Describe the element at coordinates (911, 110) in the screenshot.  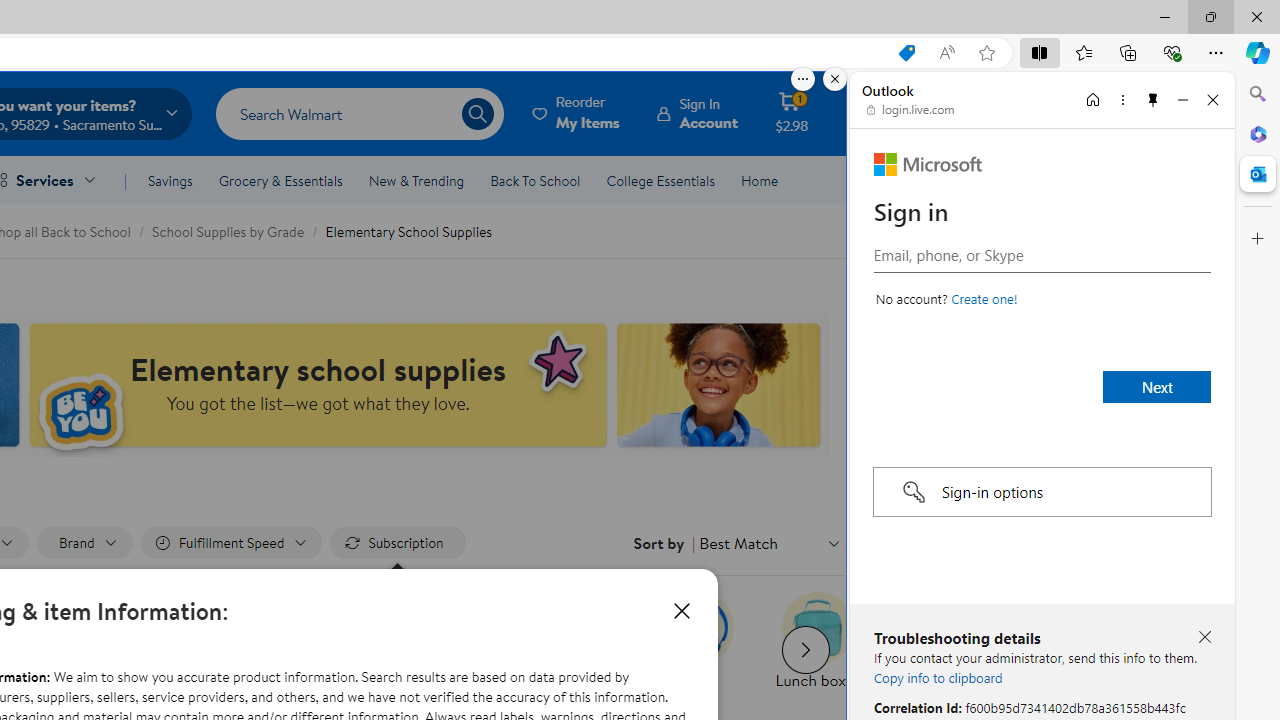
I see `login.live.com` at that location.